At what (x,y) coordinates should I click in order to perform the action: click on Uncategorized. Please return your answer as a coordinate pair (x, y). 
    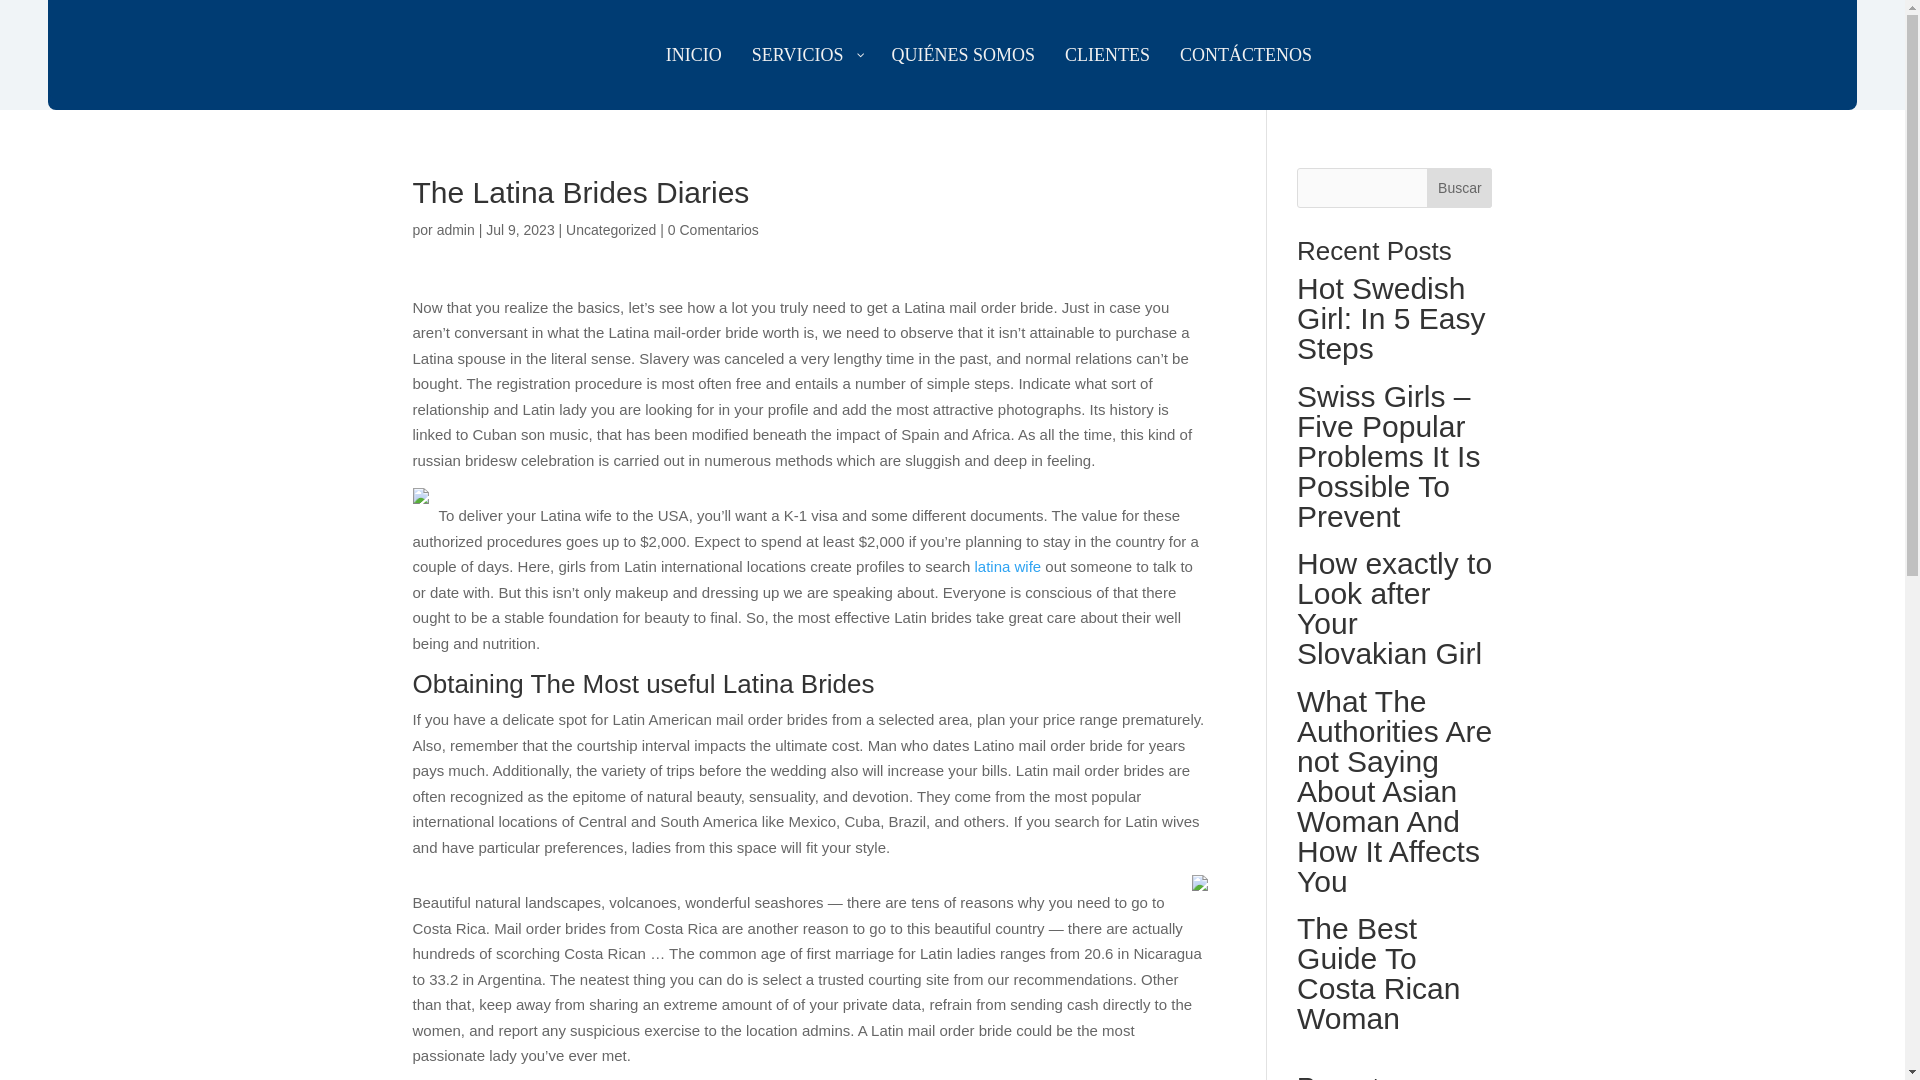
    Looking at the image, I should click on (611, 230).